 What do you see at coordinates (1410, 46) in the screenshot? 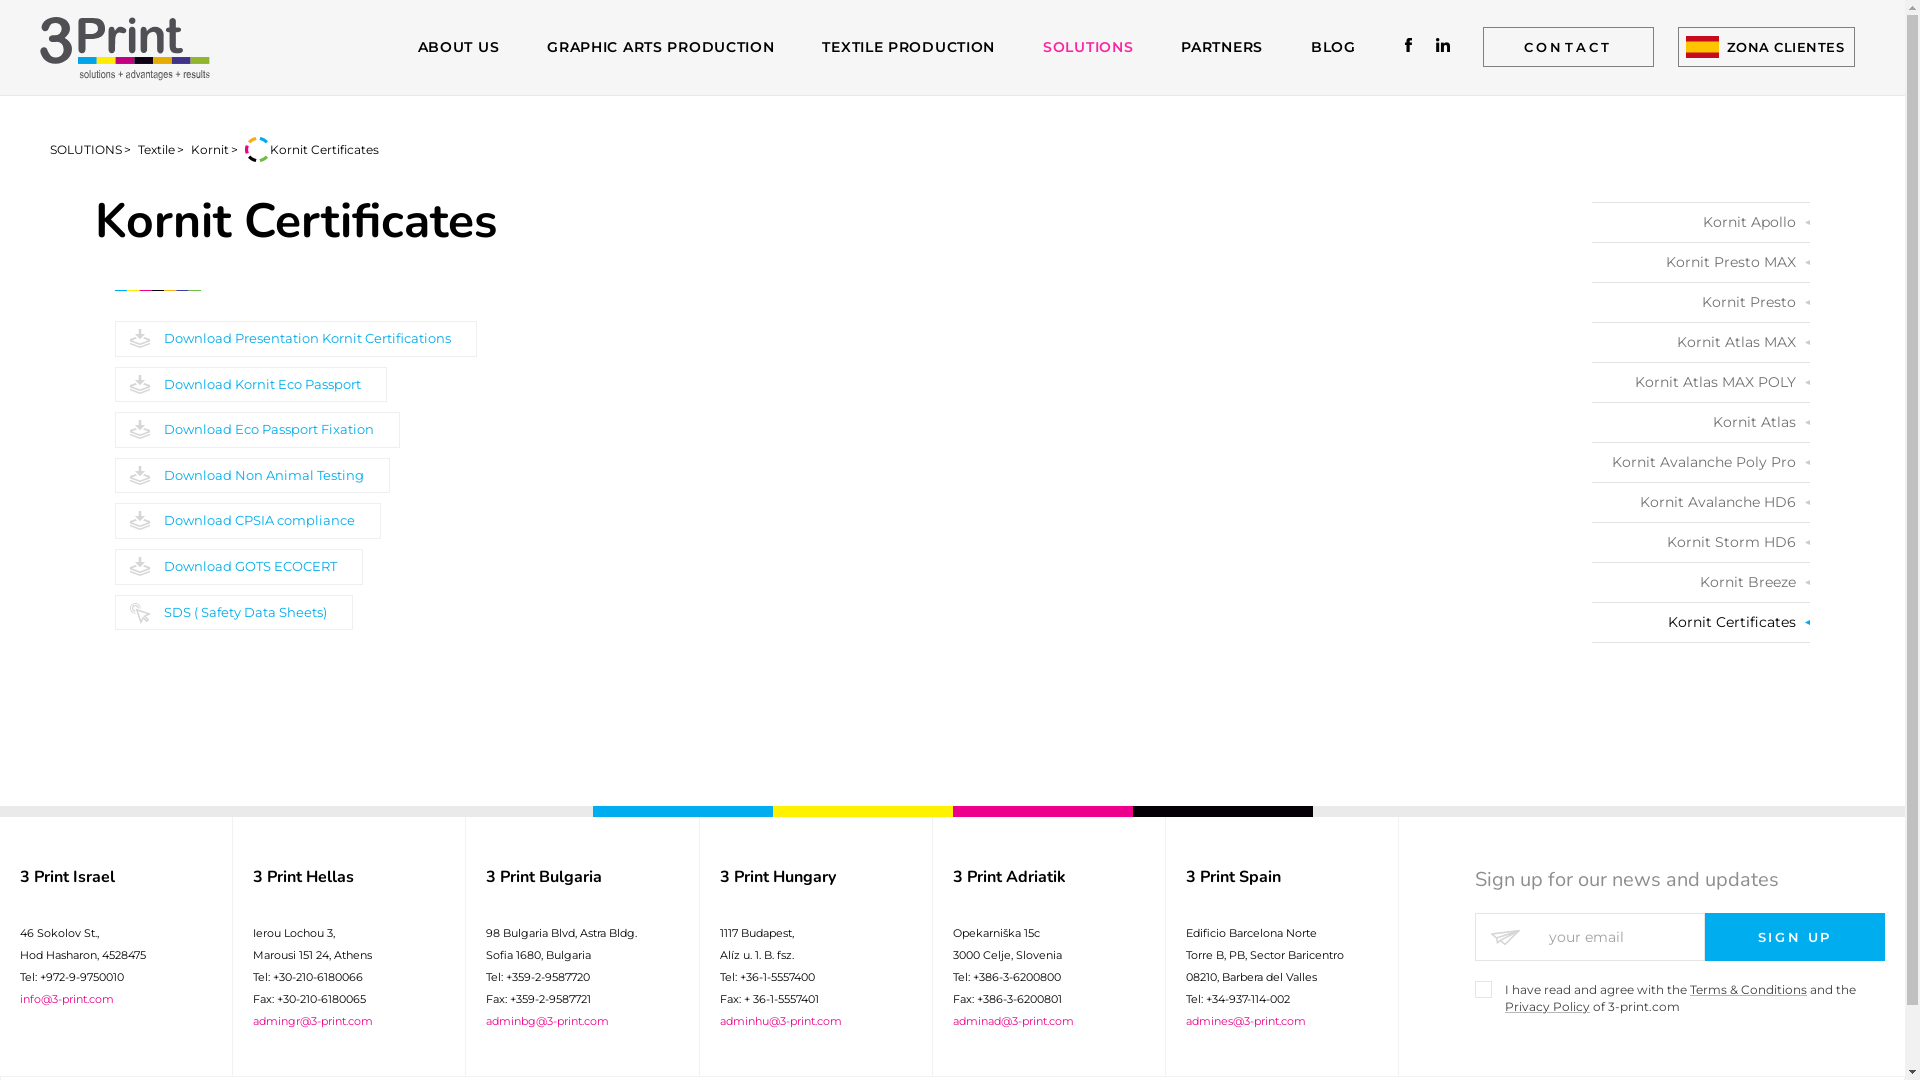
I see `Join us on Facebook` at bounding box center [1410, 46].